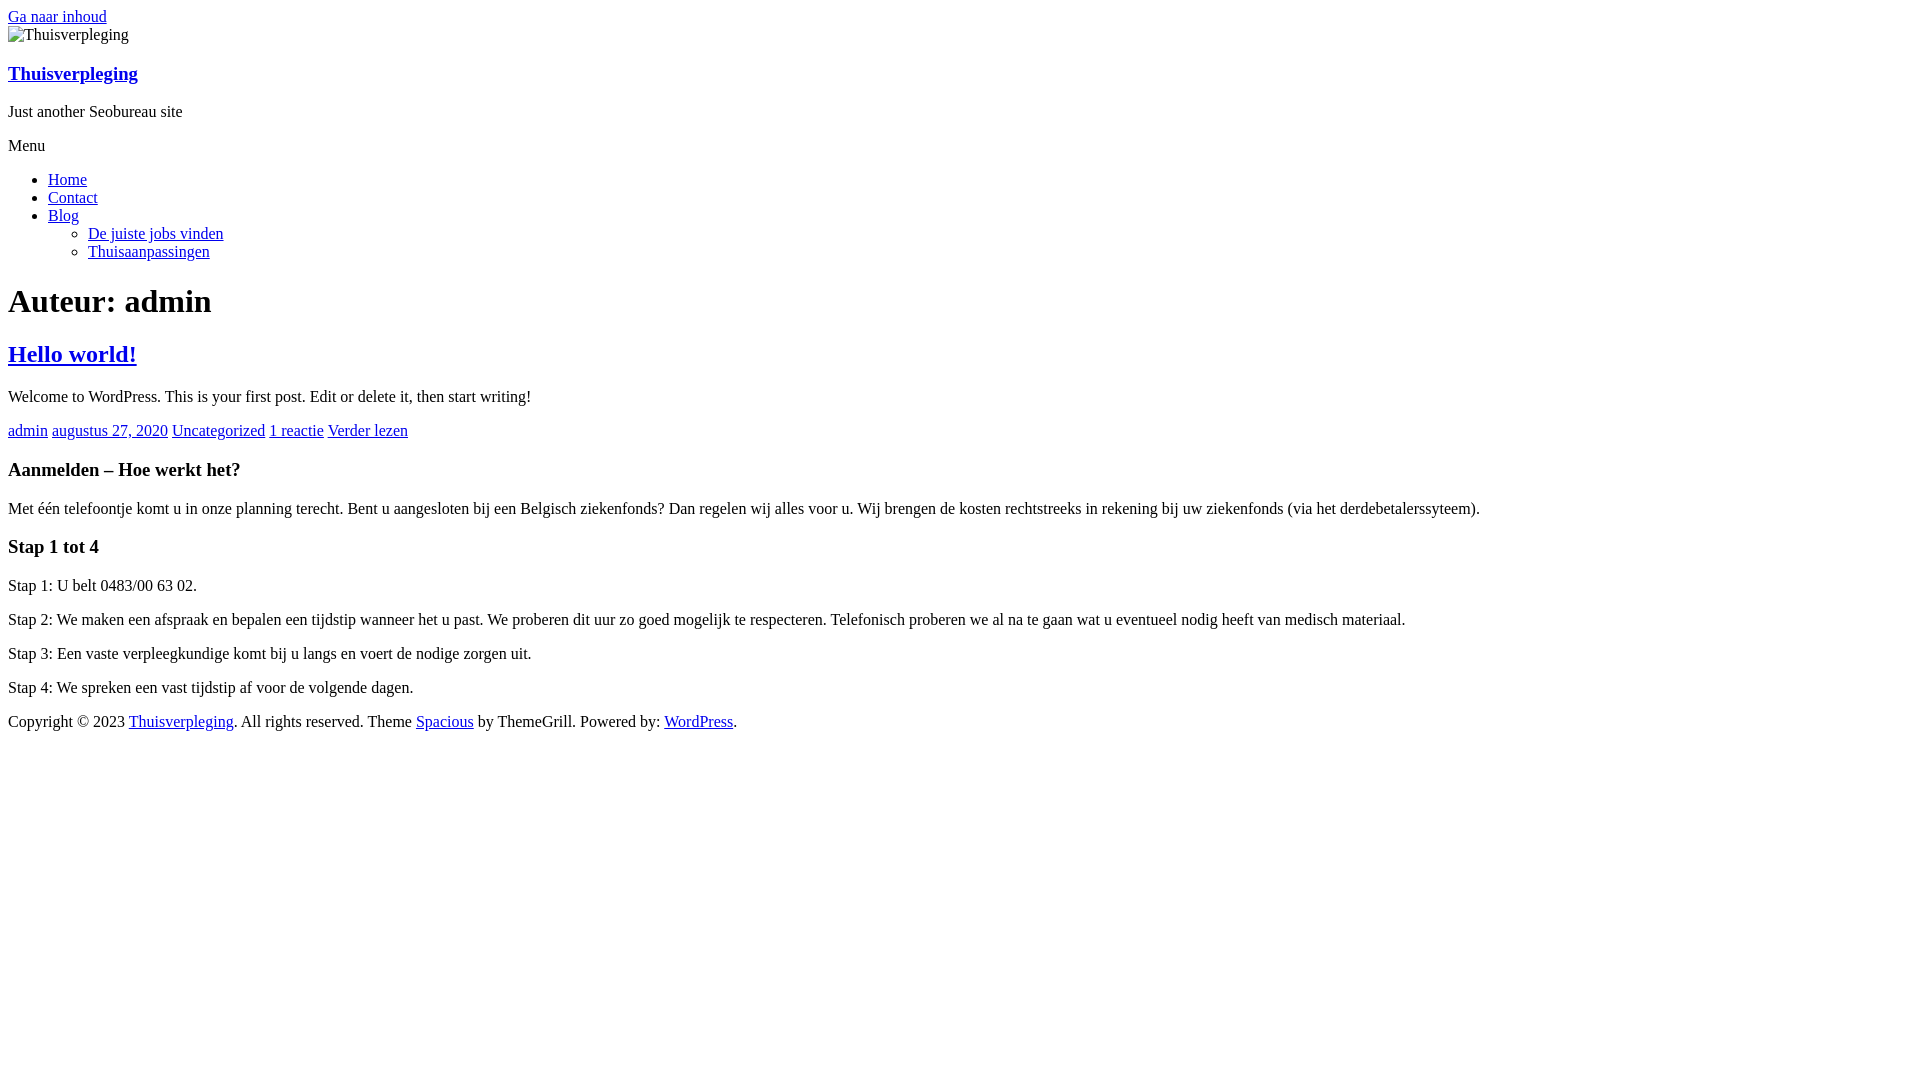 The width and height of the screenshot is (1920, 1080). I want to click on Verder lezen, so click(368, 430).